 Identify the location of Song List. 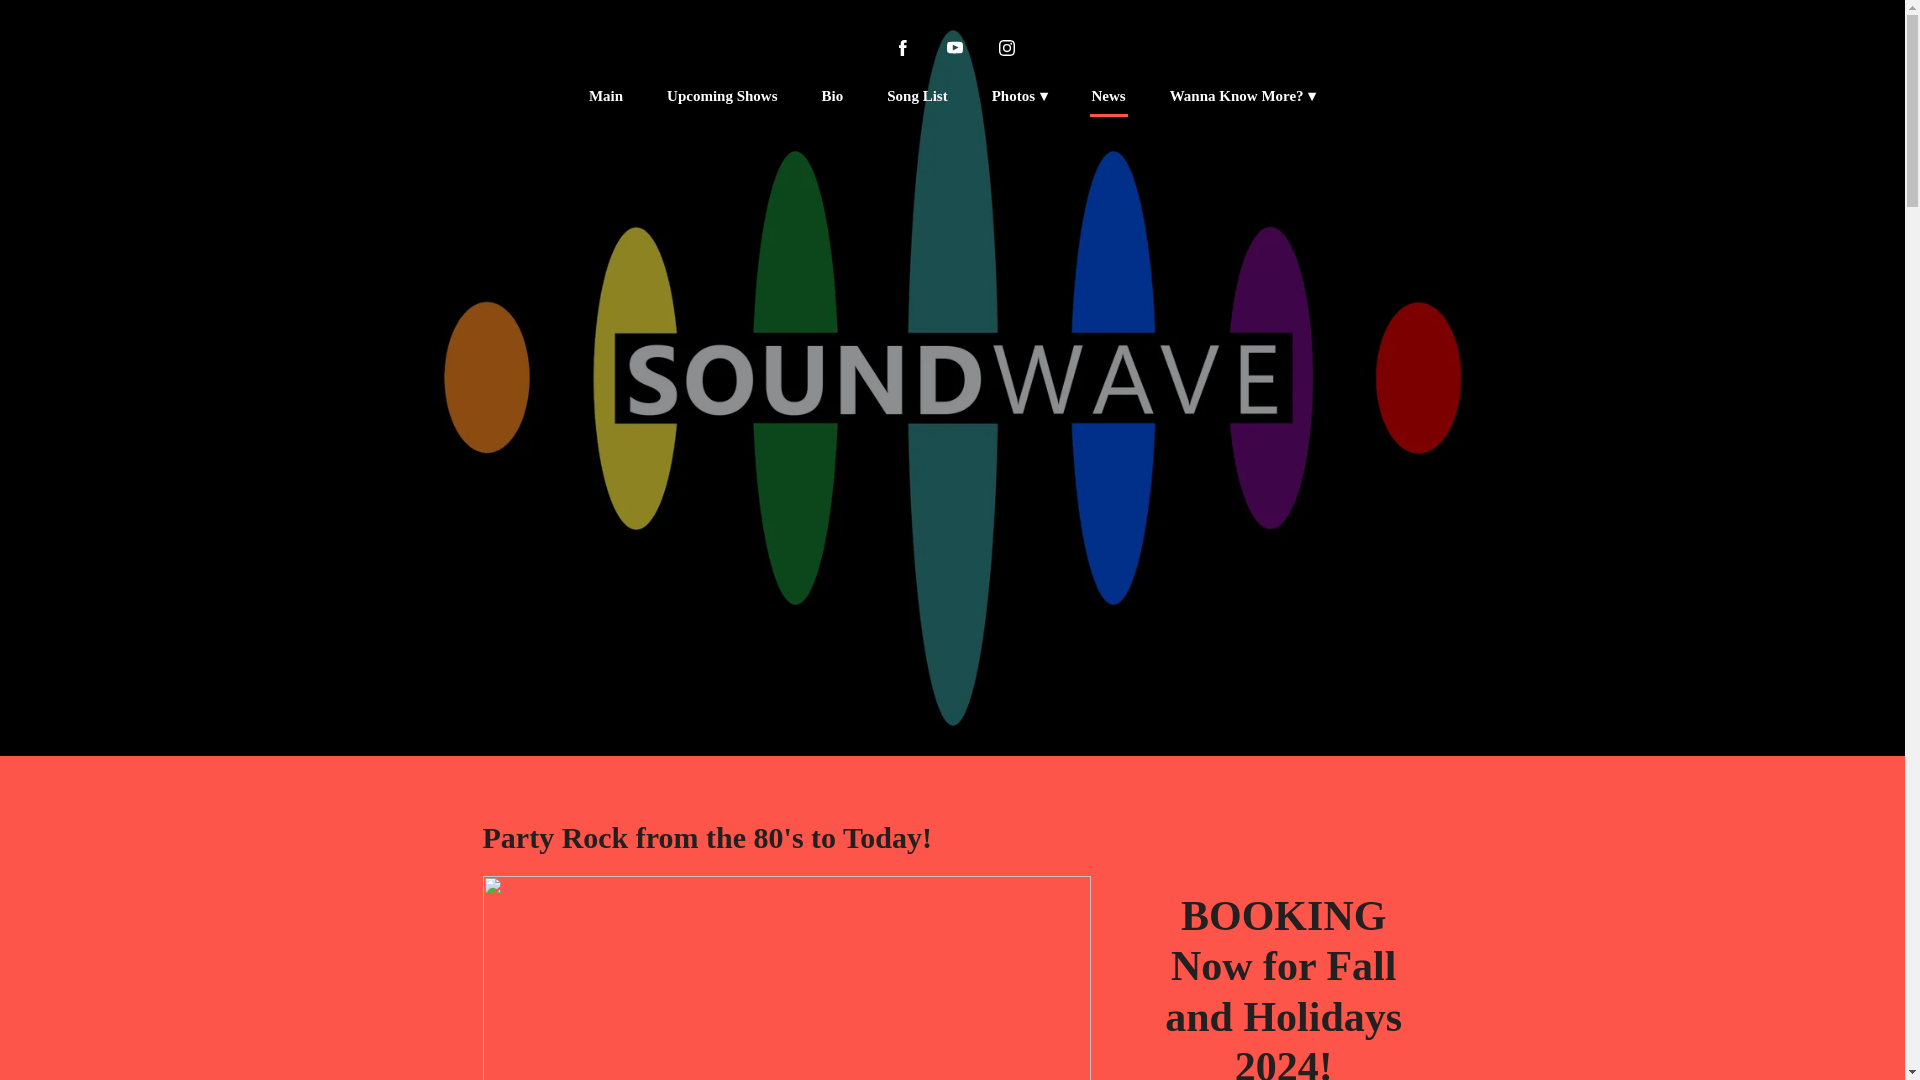
(916, 96).